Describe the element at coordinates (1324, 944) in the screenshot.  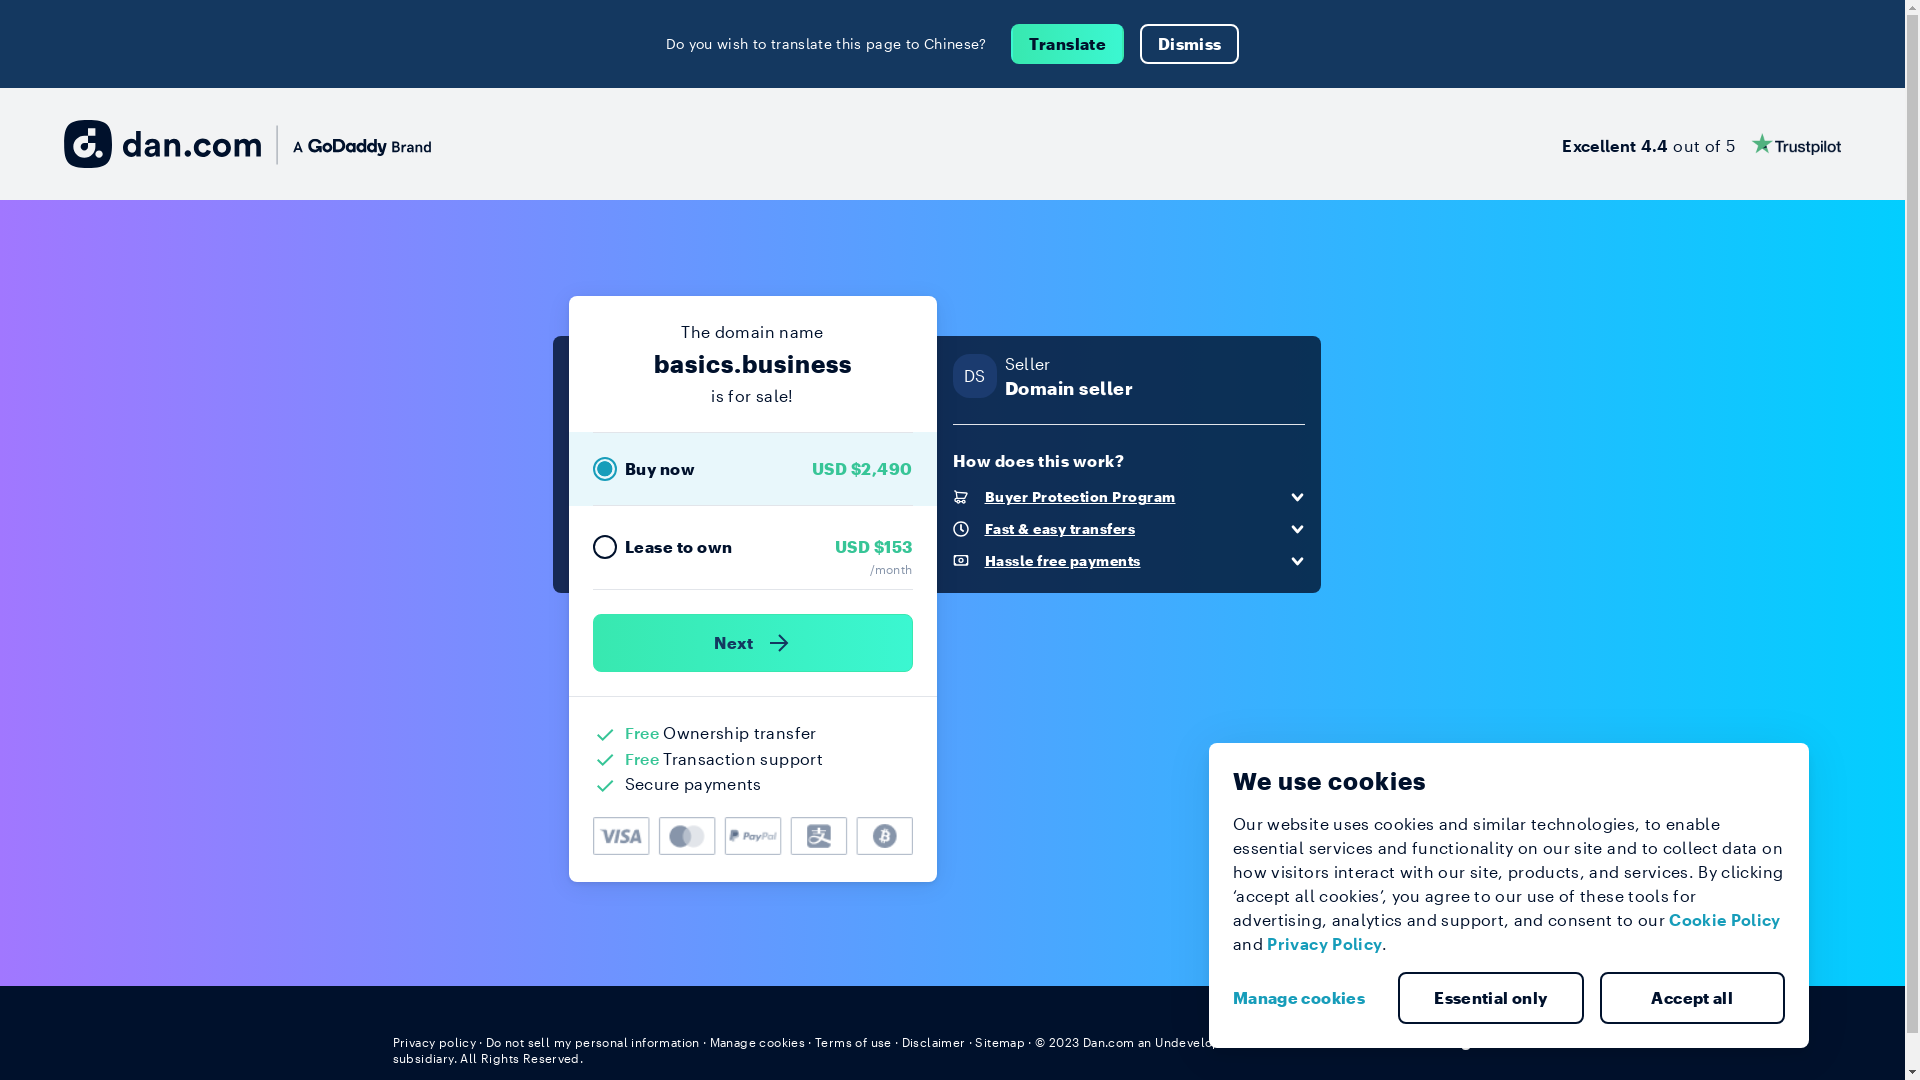
I see `Privacy Policy` at that location.